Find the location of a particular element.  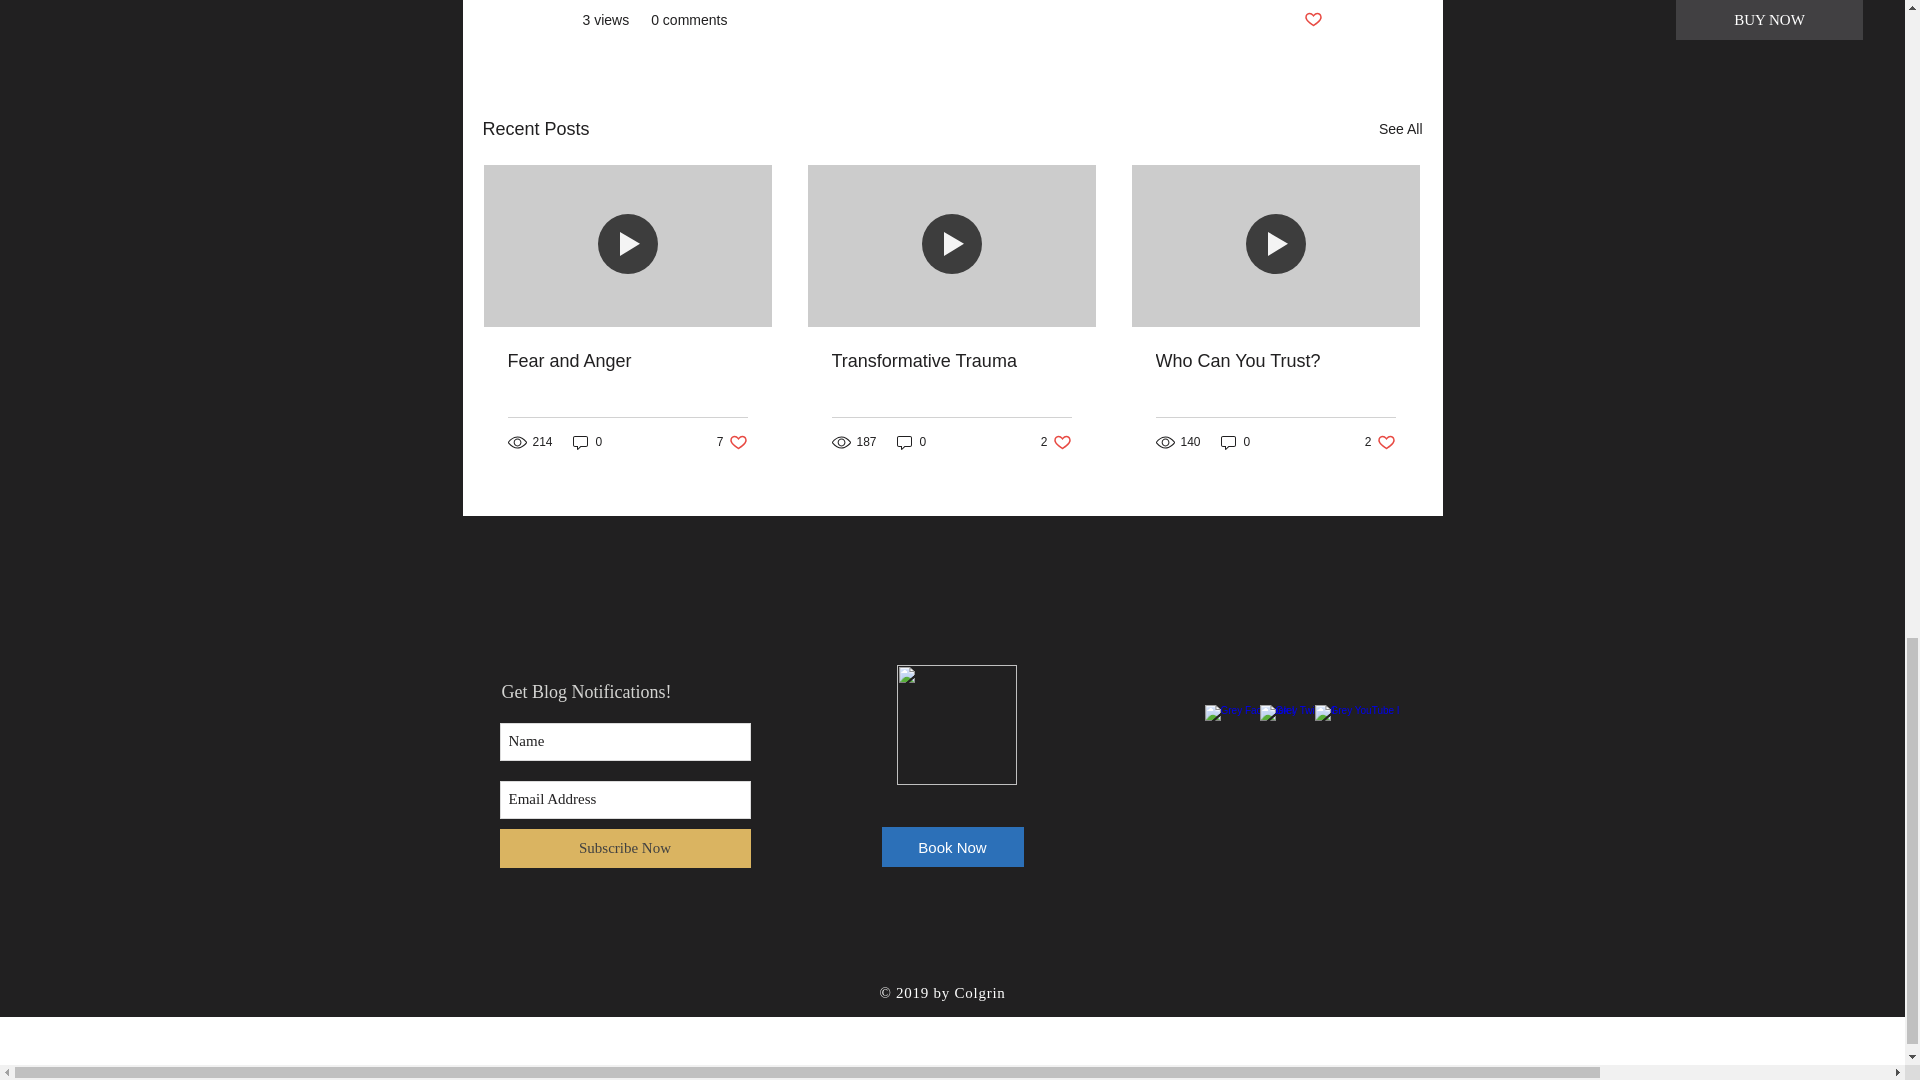

Post not marked as liked is located at coordinates (732, 442).